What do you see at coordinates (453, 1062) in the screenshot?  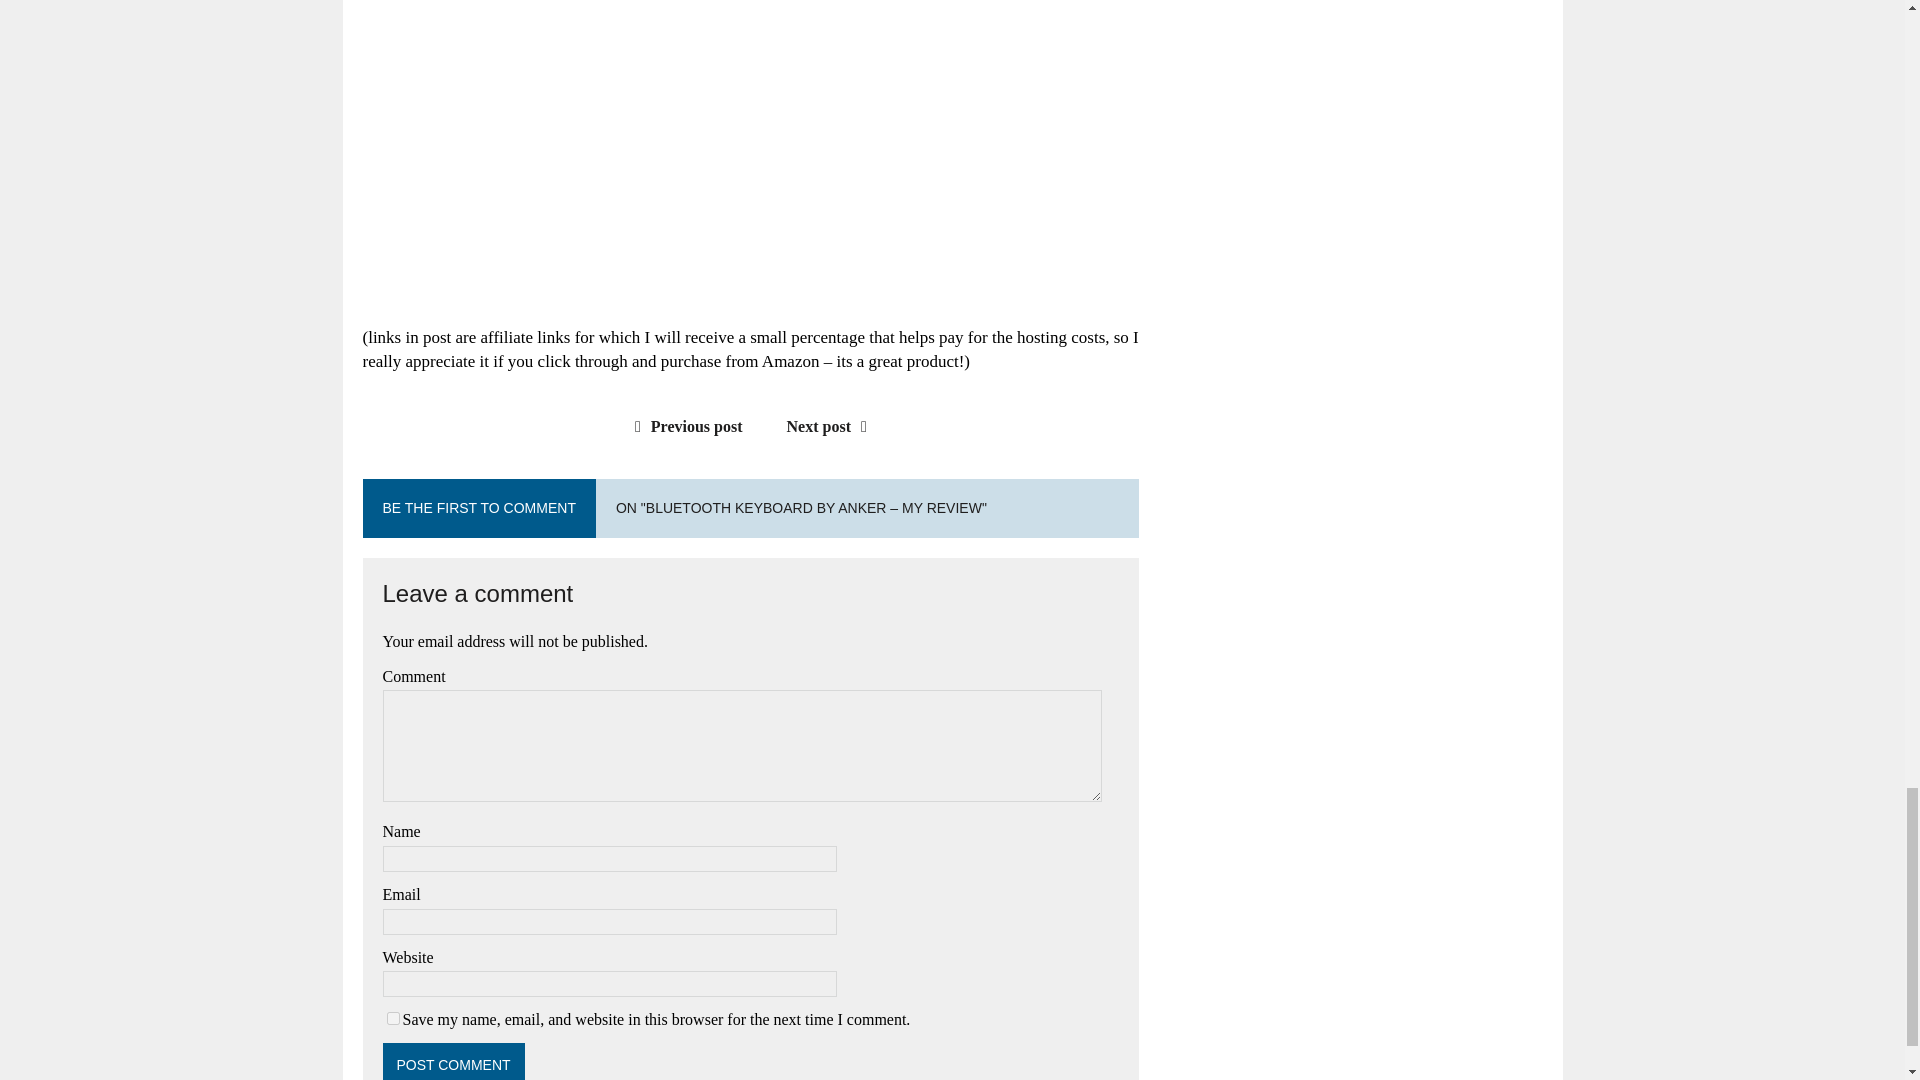 I see `Post Comment` at bounding box center [453, 1062].